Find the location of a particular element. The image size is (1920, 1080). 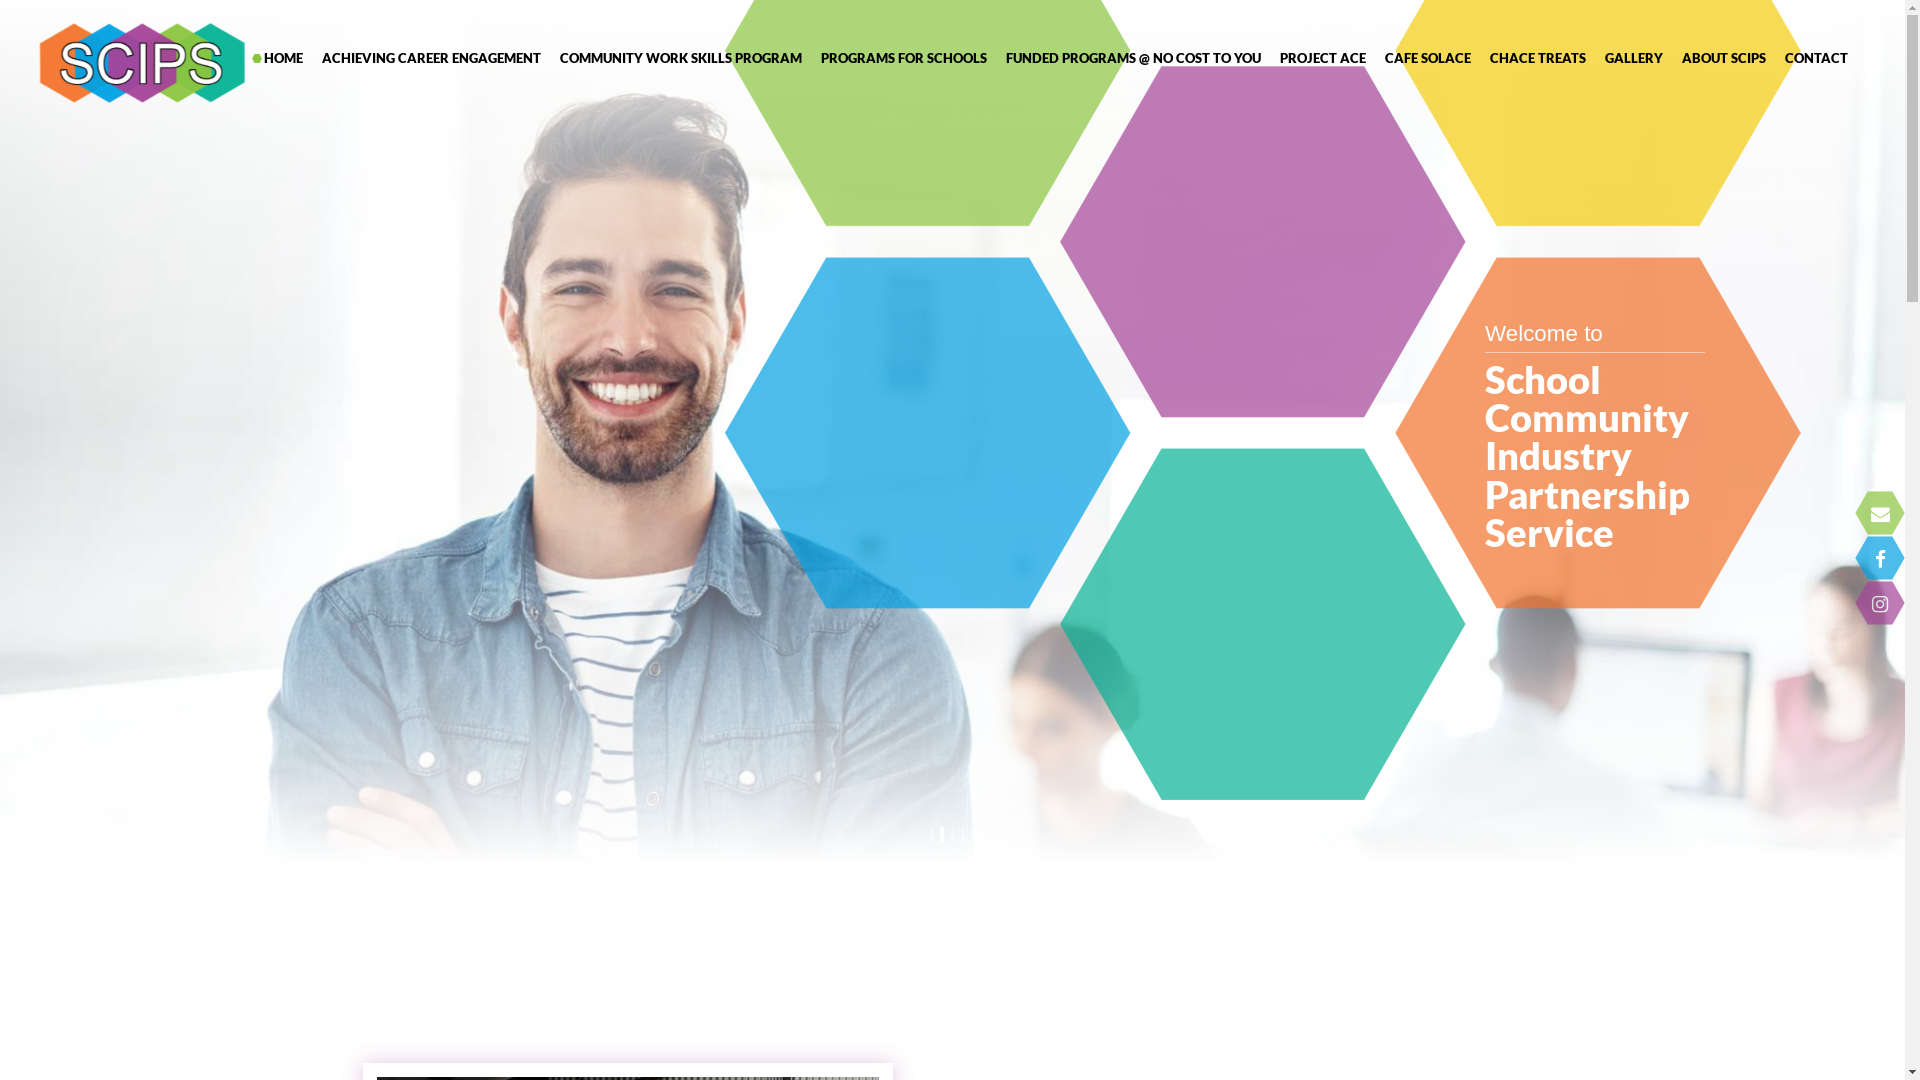

HOME is located at coordinates (281, 58).